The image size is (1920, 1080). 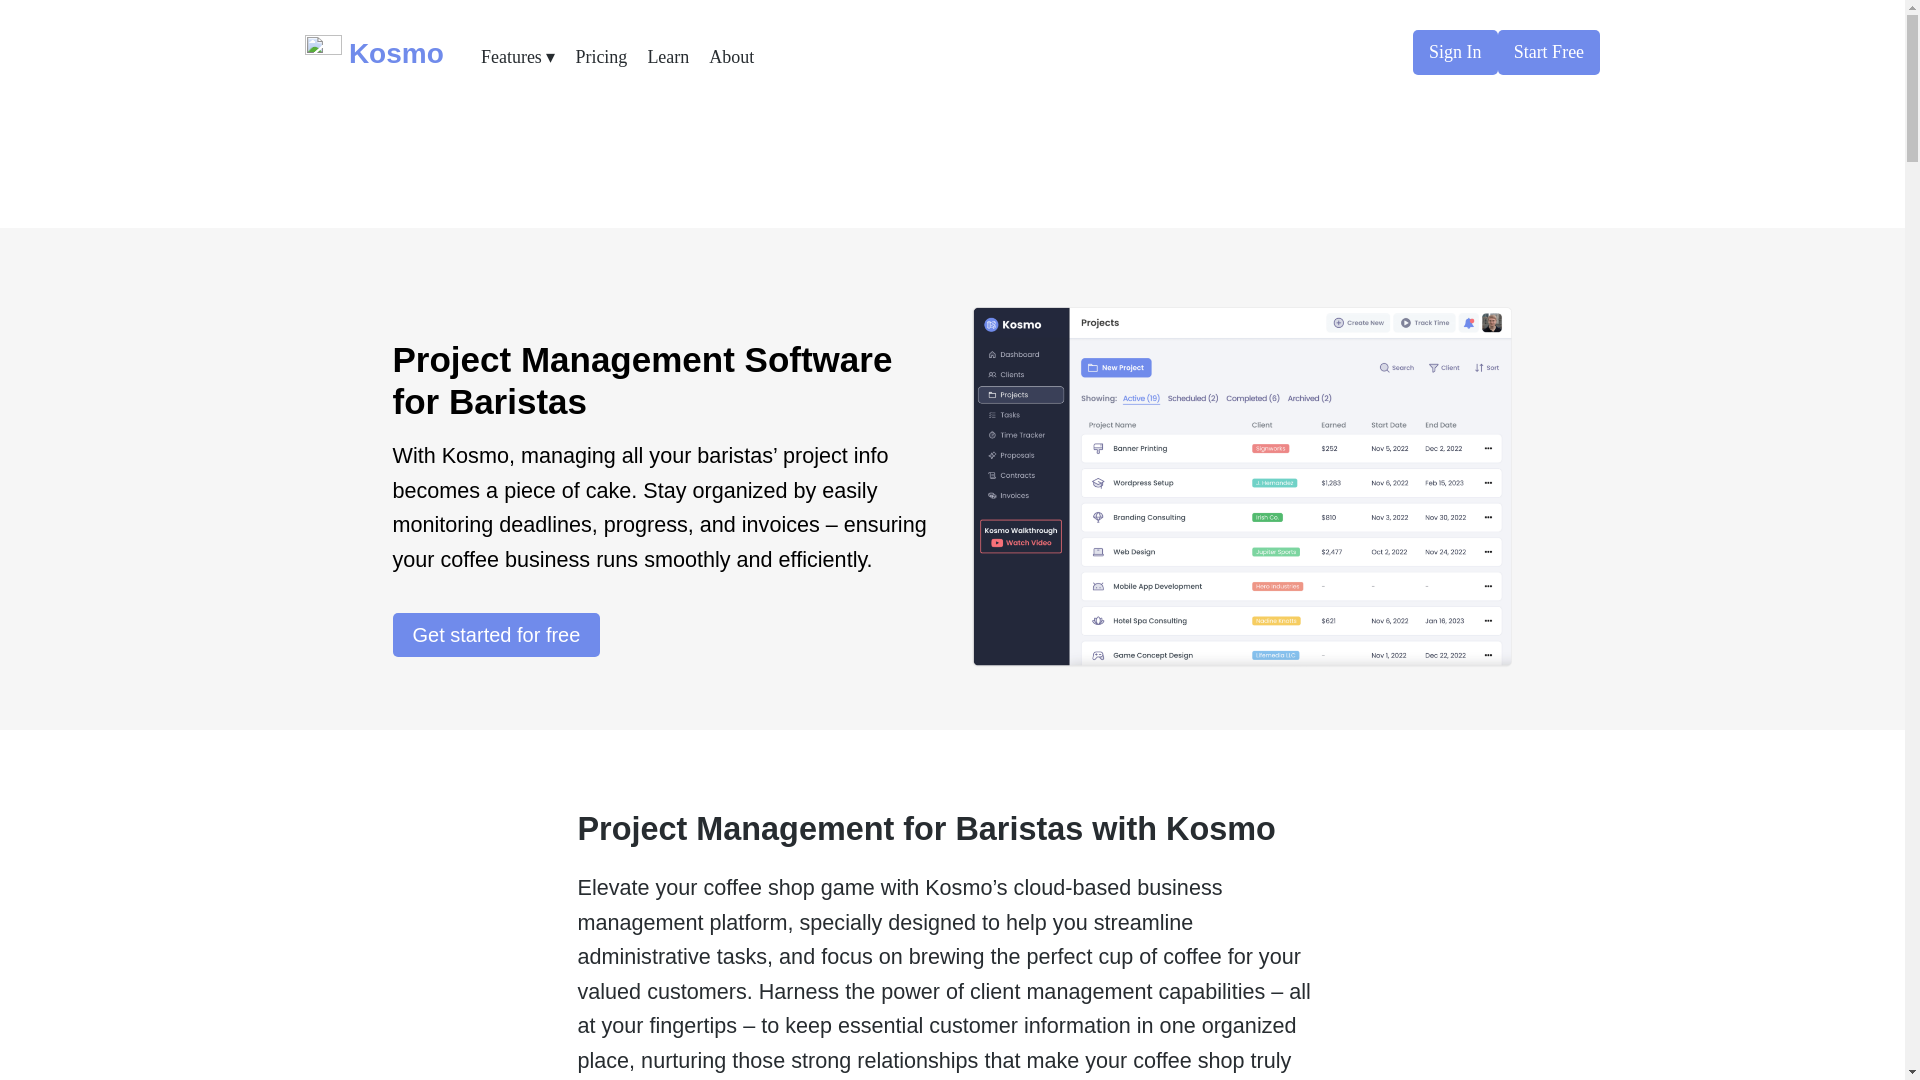 I want to click on Get started for free, so click(x=495, y=634).